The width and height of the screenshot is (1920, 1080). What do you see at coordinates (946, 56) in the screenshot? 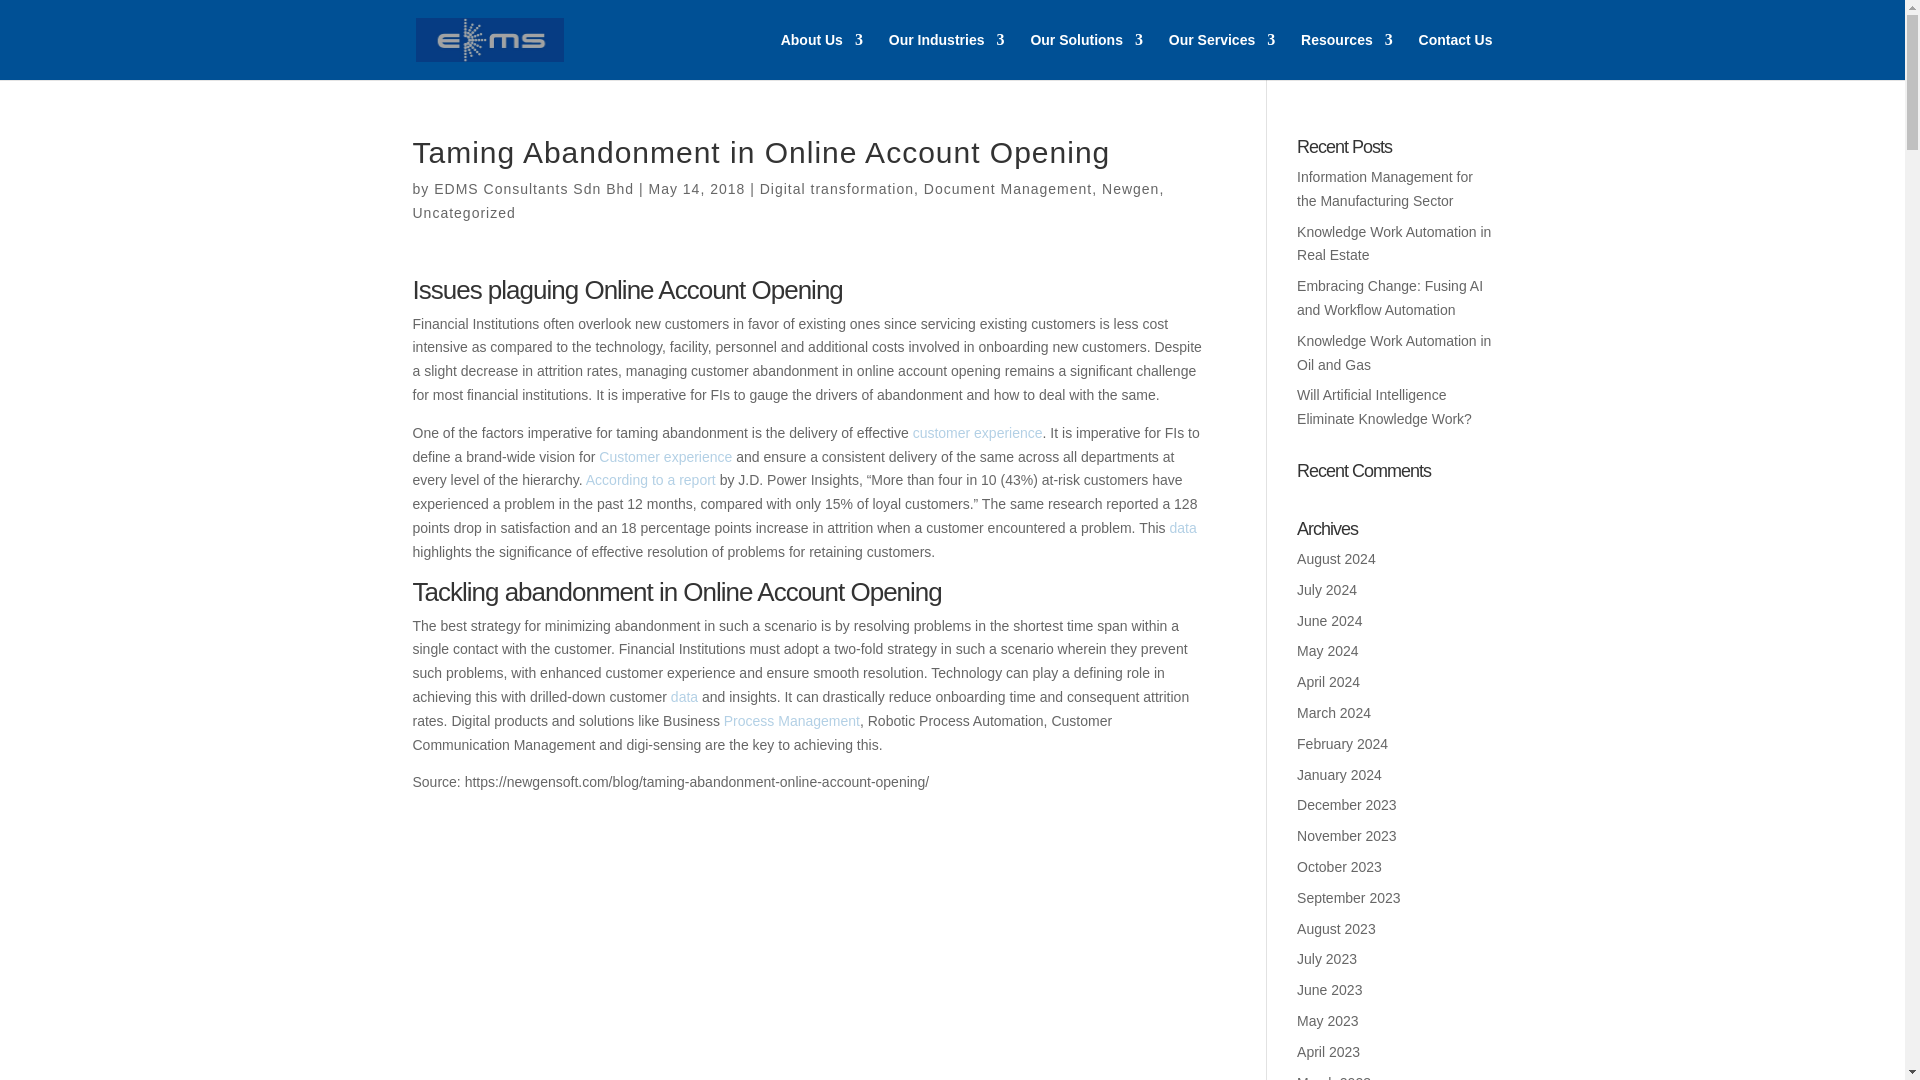
I see `Our Industries` at bounding box center [946, 56].